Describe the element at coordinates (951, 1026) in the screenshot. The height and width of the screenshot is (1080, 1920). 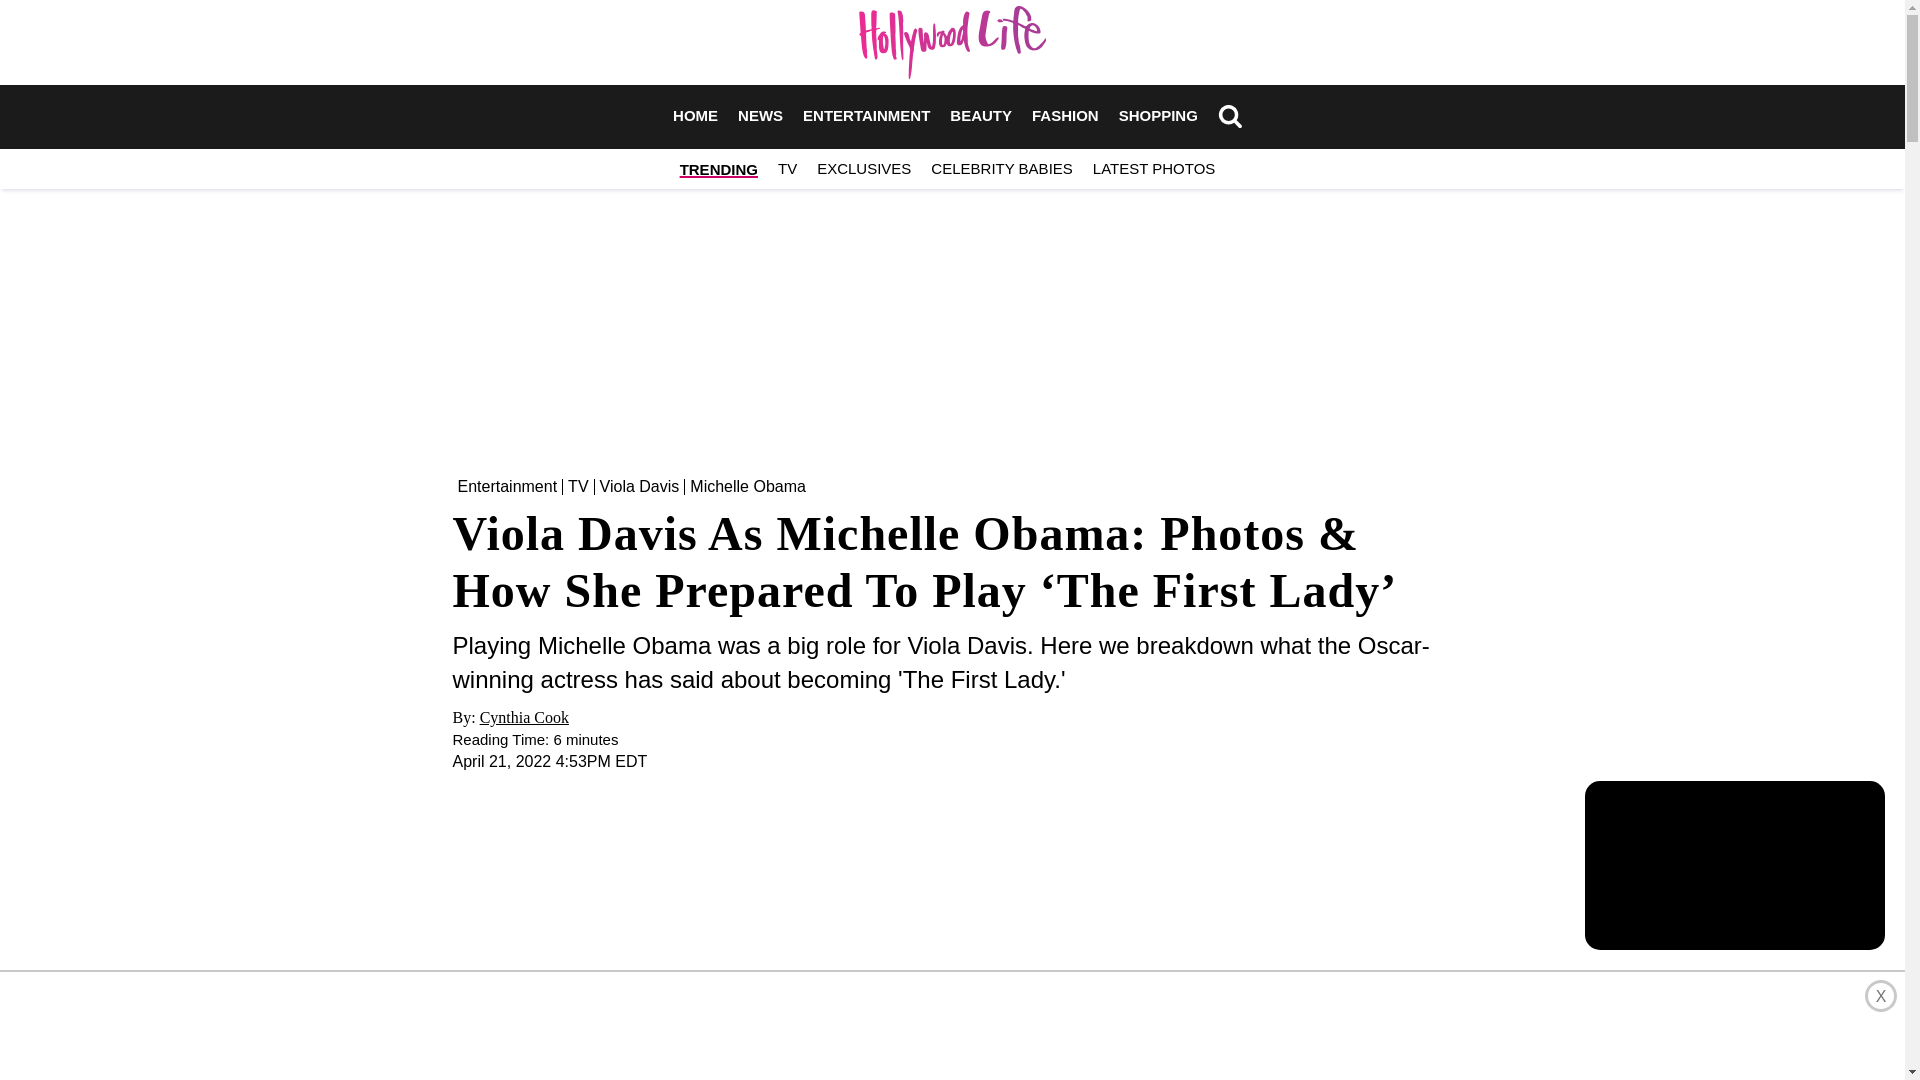
I see `3rd party ad content` at that location.